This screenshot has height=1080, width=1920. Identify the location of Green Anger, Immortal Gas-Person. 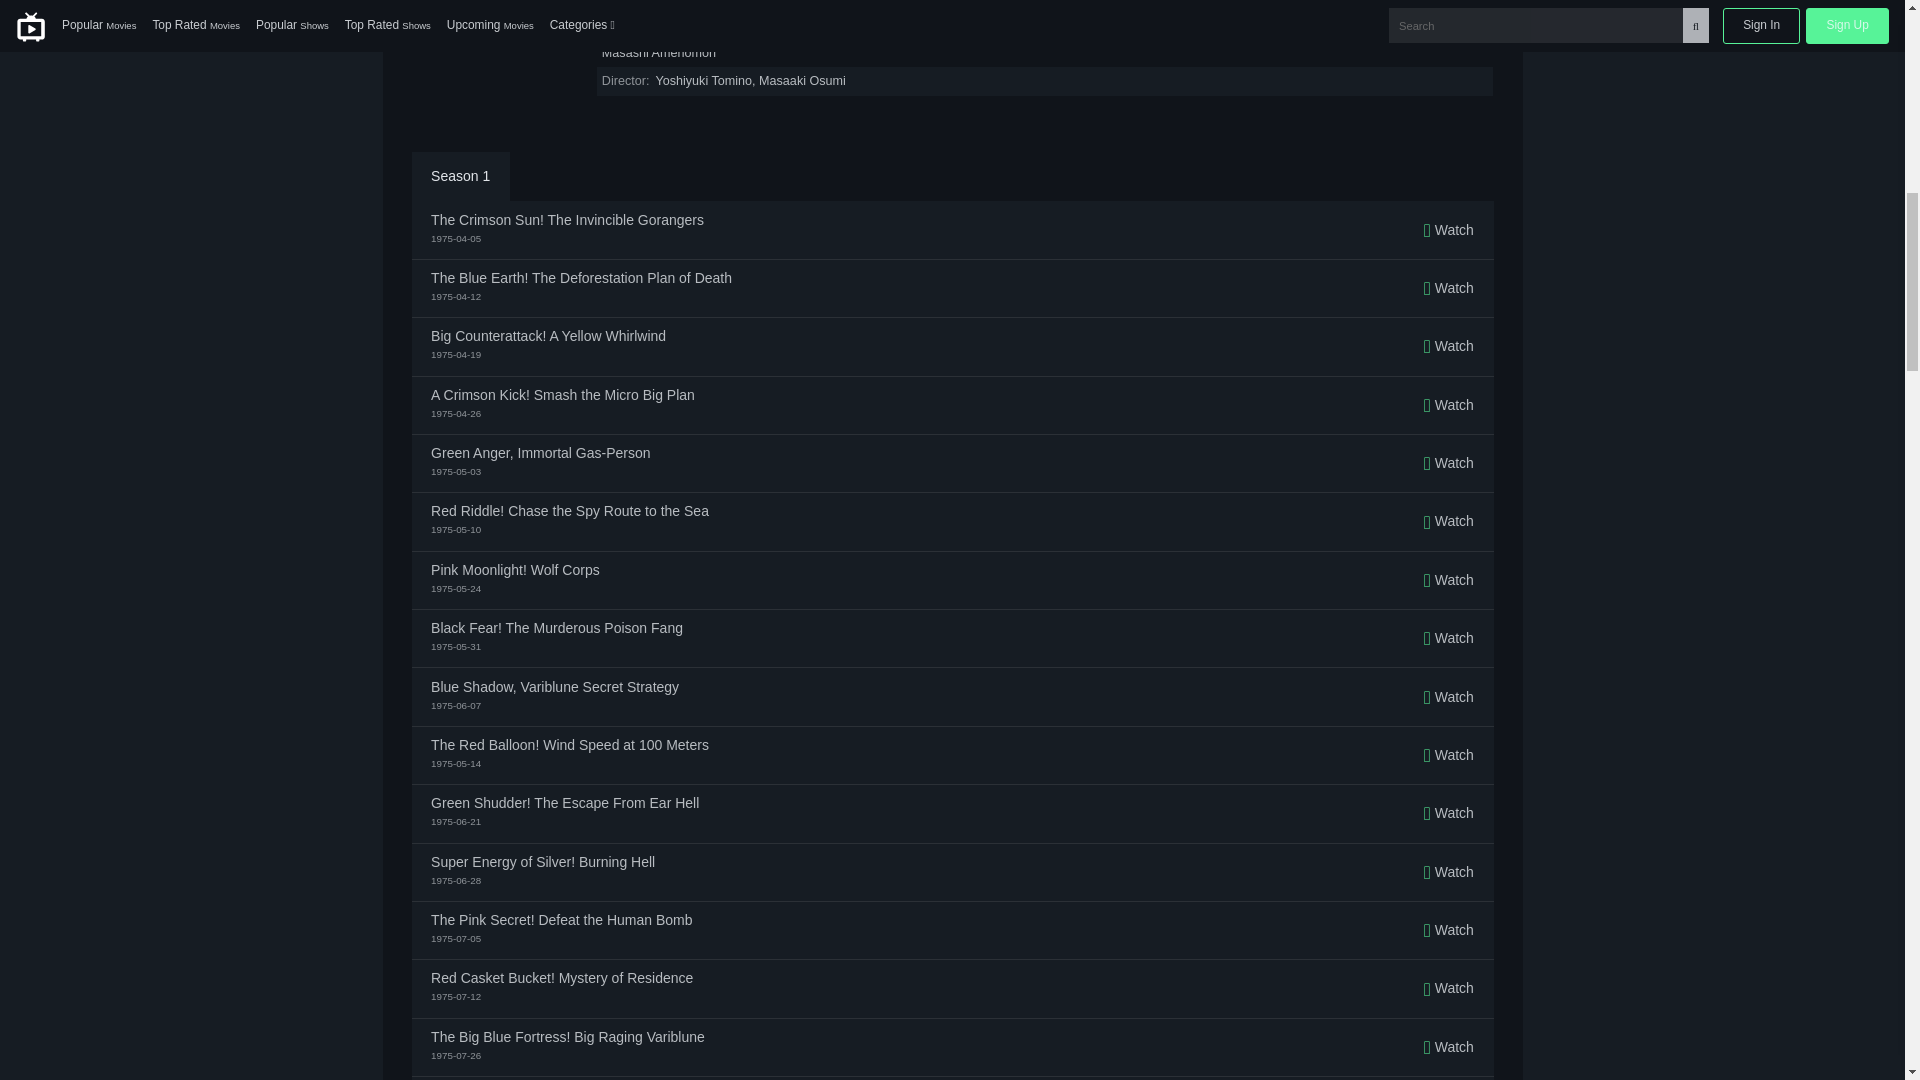
(540, 453).